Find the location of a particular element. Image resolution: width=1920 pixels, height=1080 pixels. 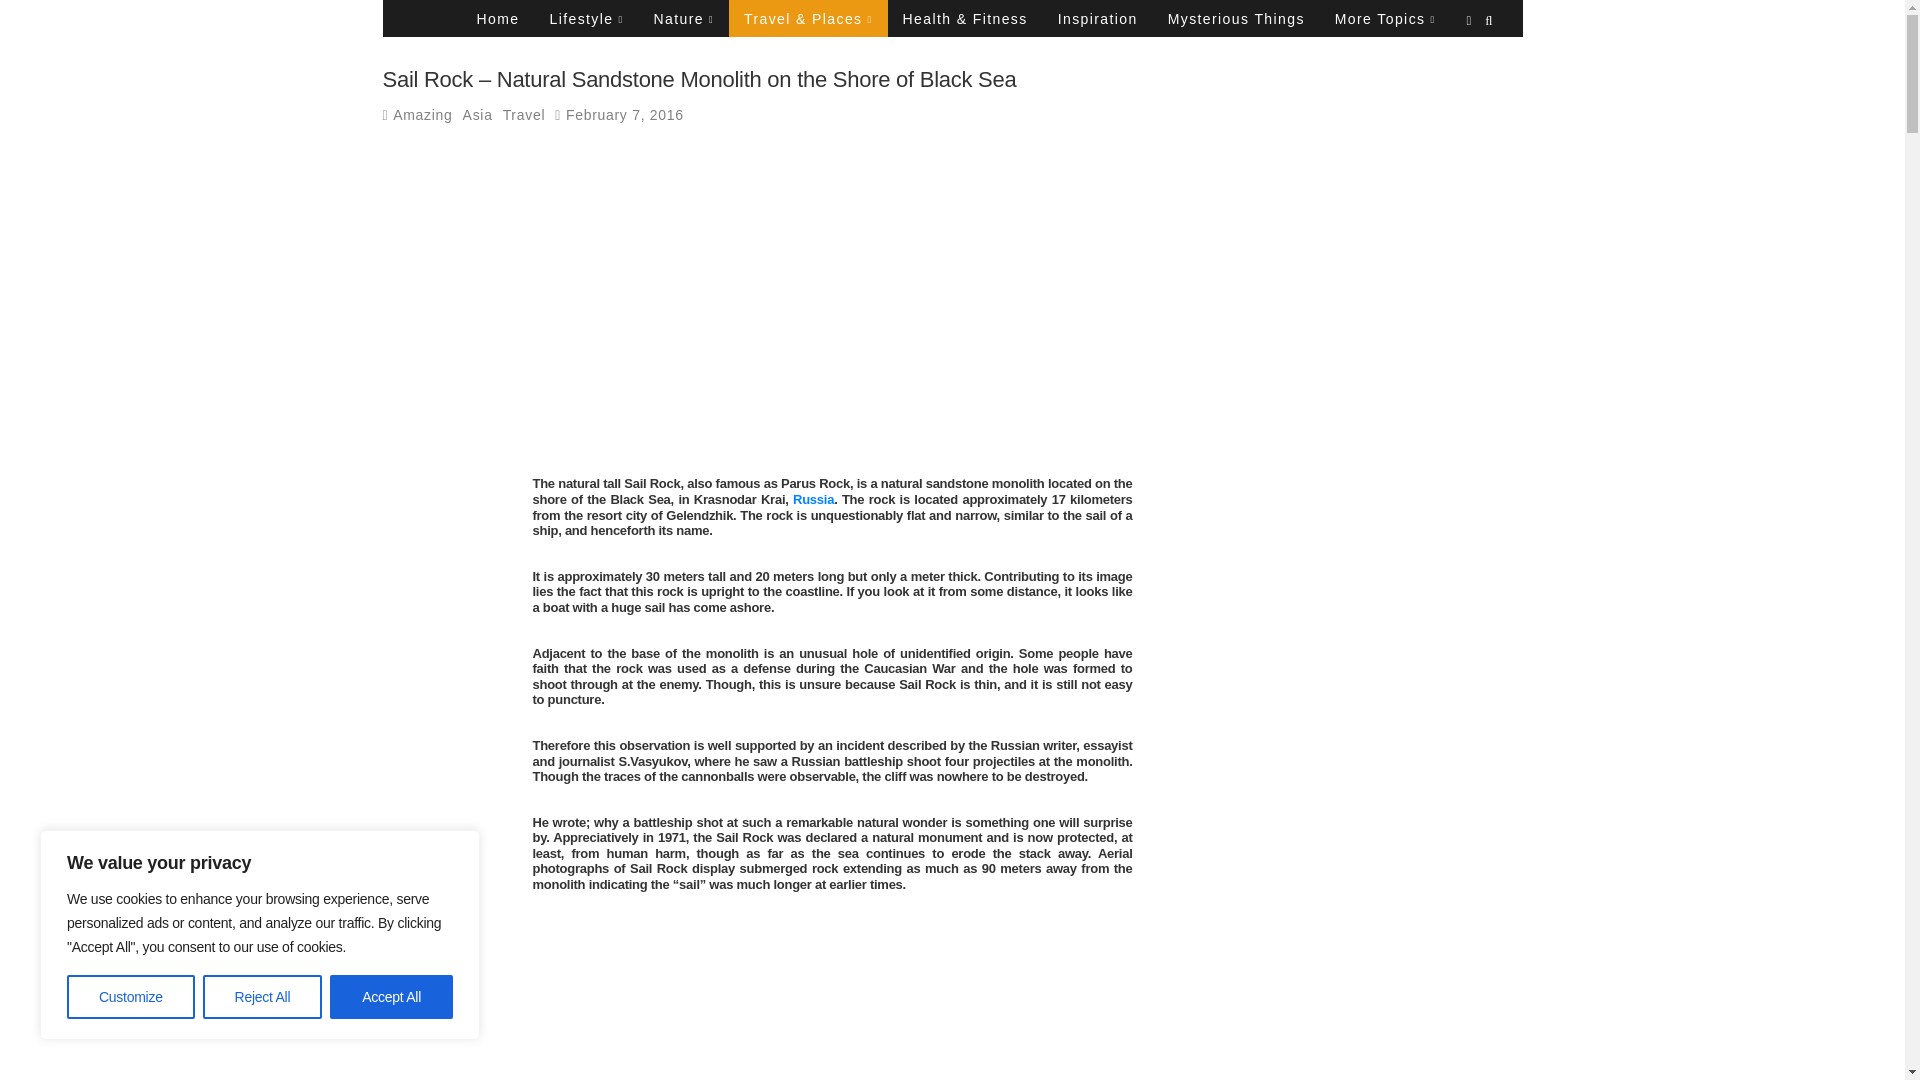

Advertisement is located at coordinates (832, 306).